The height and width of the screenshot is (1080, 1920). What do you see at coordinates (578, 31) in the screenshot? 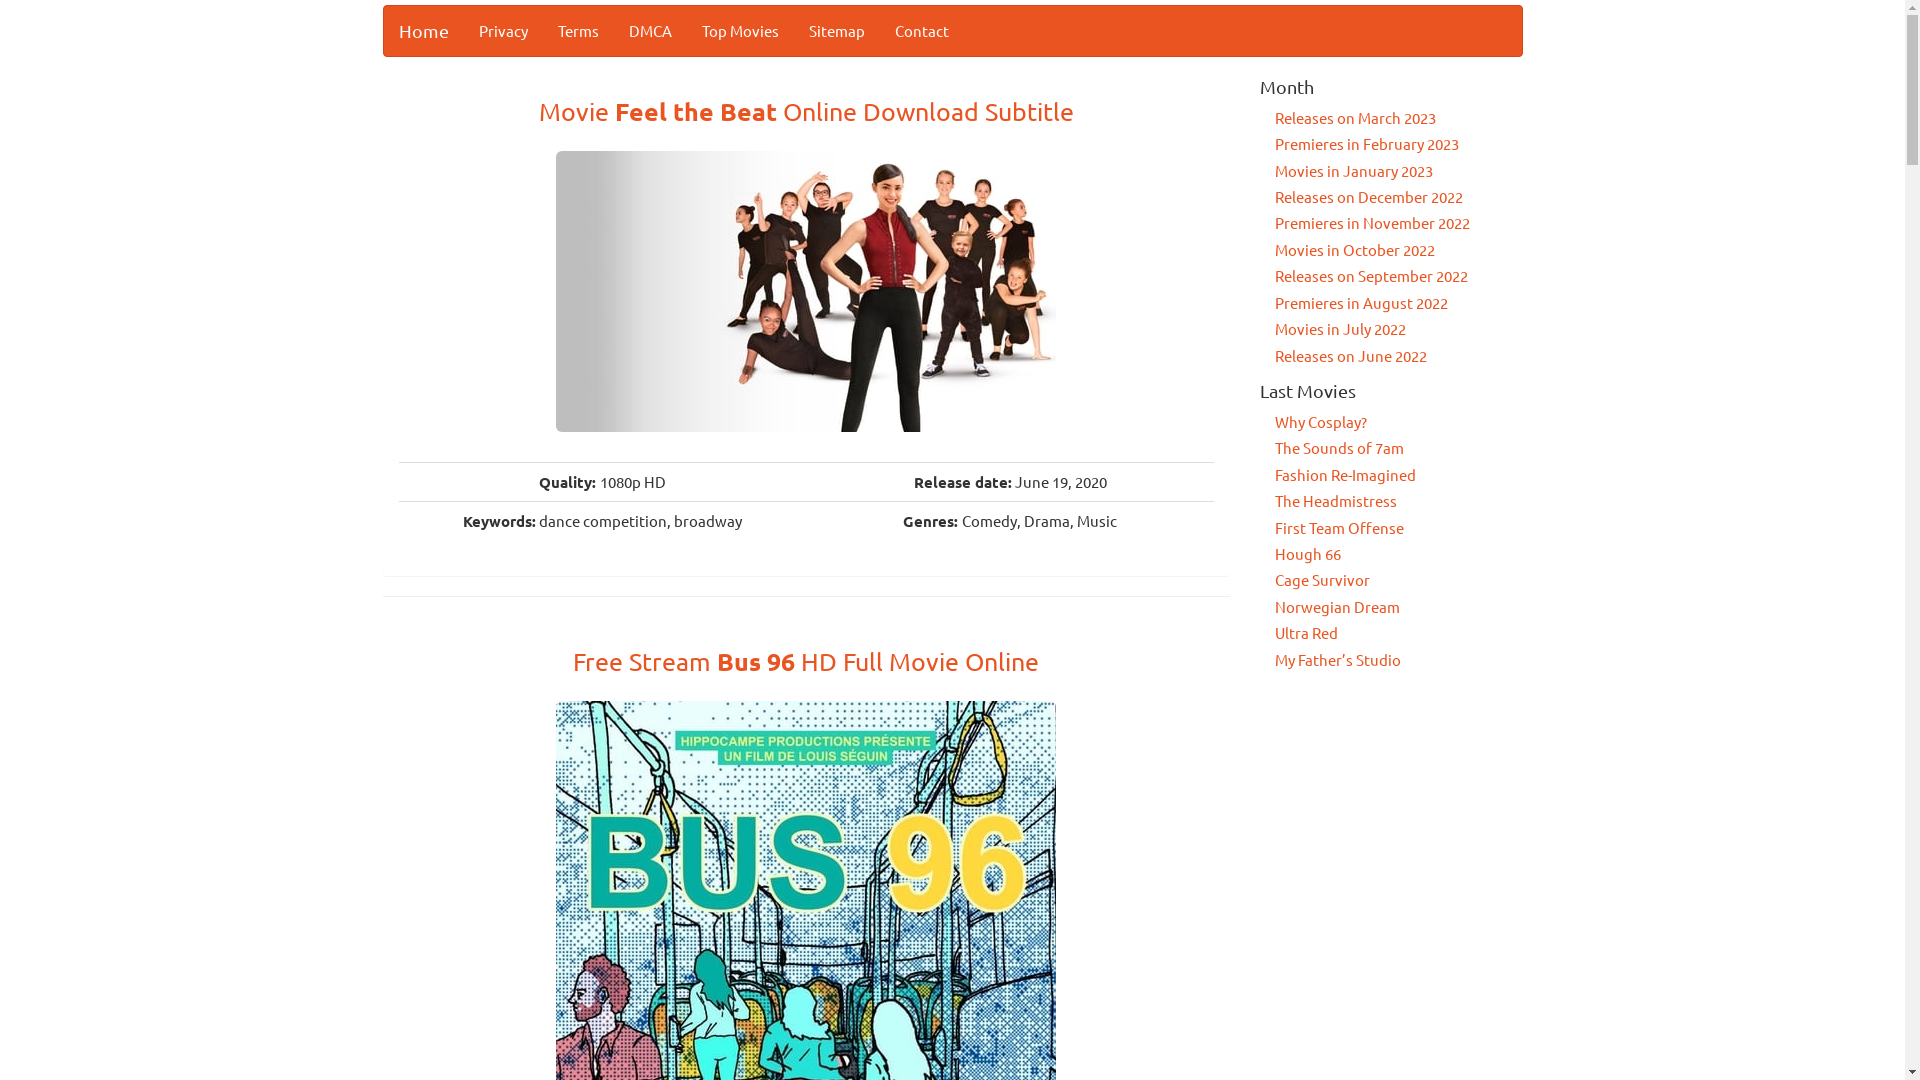
I see `Terms` at bounding box center [578, 31].